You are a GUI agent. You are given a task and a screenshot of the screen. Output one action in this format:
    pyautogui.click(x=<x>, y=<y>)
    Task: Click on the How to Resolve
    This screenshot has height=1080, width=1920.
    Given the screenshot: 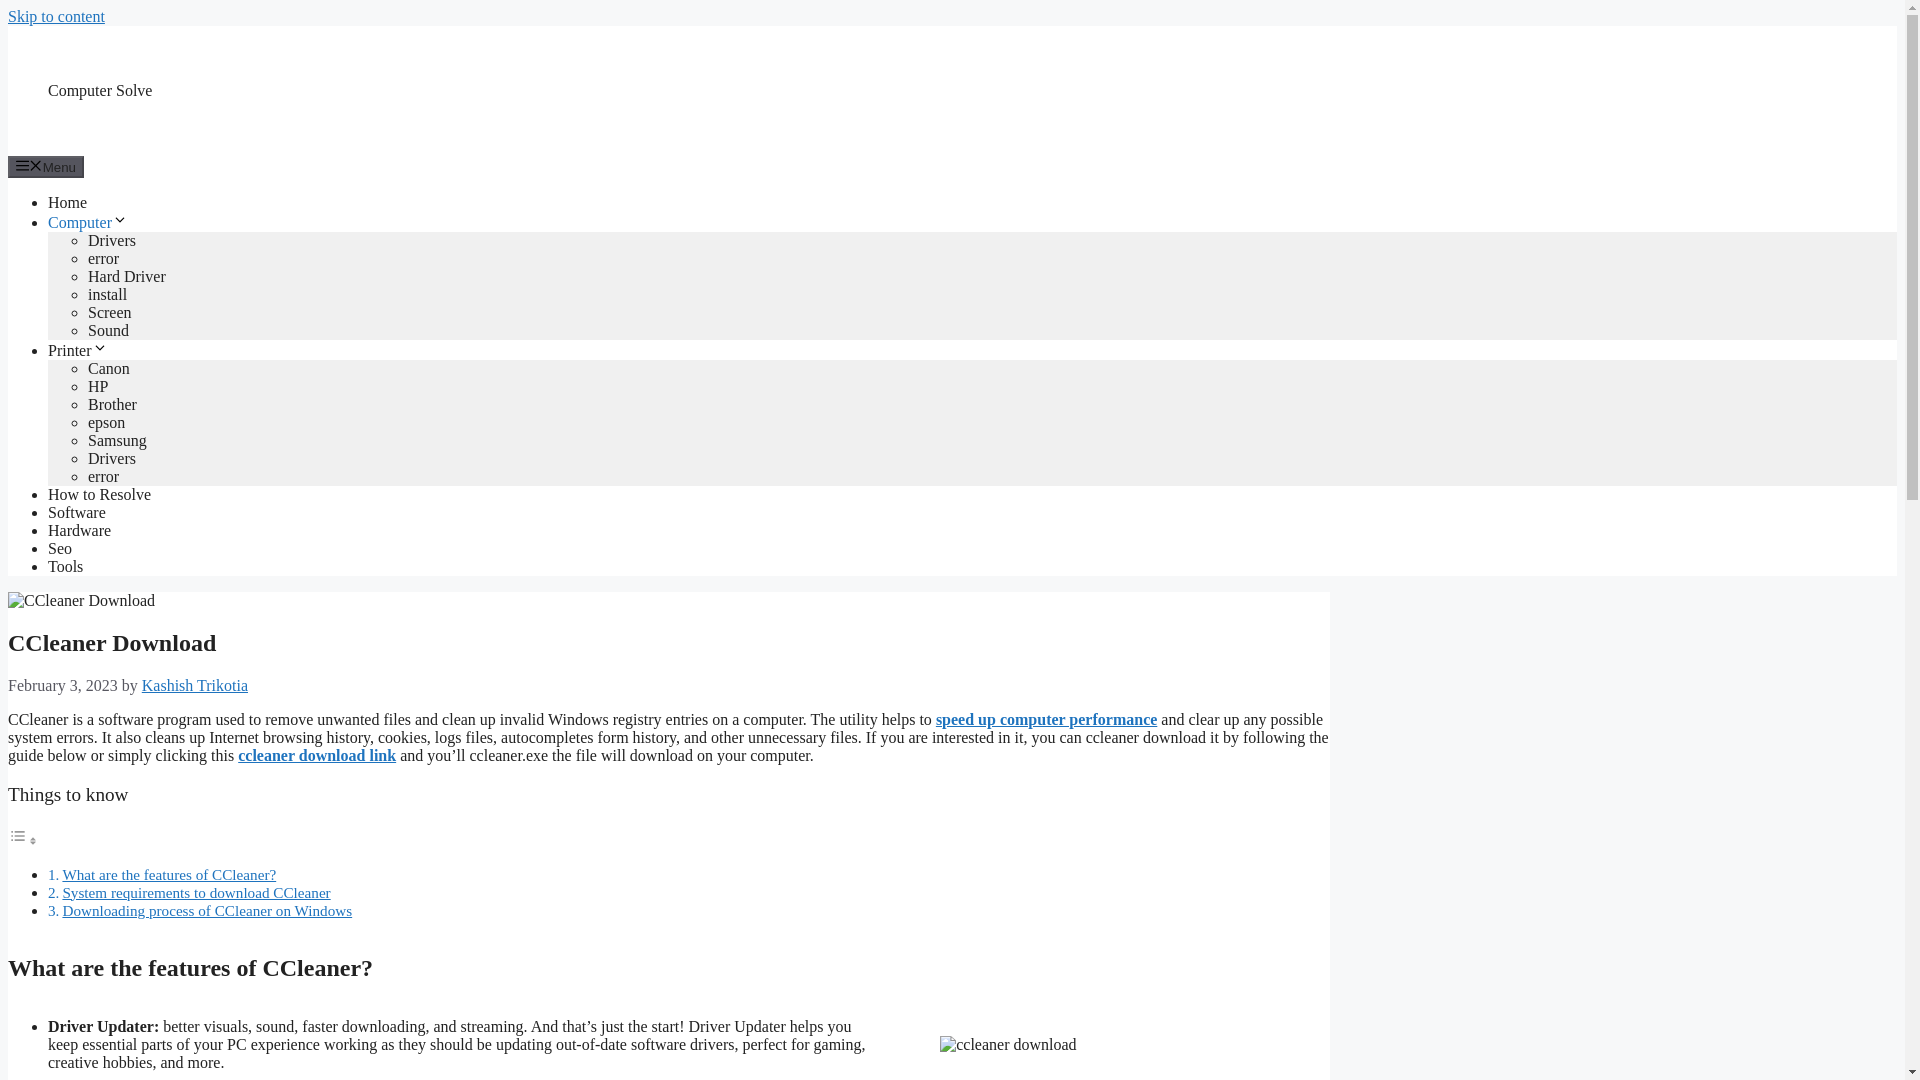 What is the action you would take?
    pyautogui.click(x=100, y=494)
    